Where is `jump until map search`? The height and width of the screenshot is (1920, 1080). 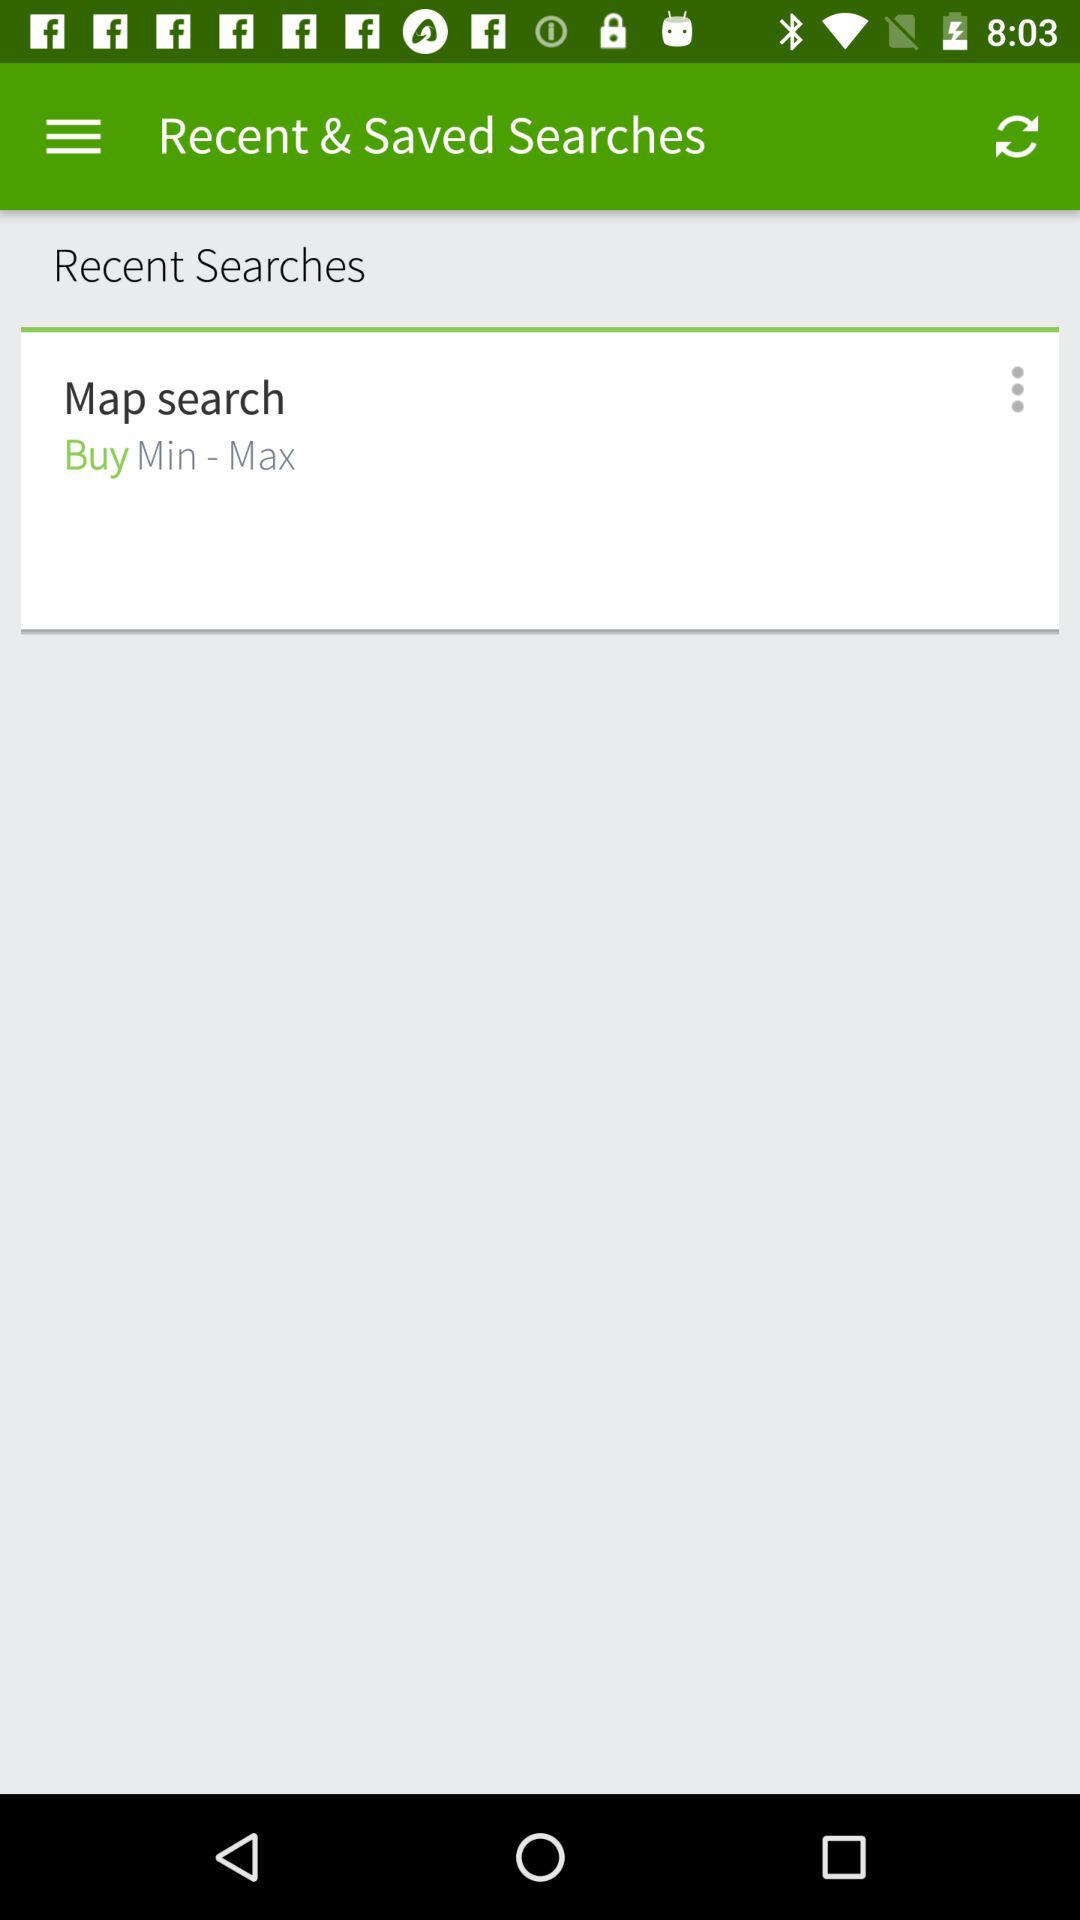
jump until map search is located at coordinates (174, 399).